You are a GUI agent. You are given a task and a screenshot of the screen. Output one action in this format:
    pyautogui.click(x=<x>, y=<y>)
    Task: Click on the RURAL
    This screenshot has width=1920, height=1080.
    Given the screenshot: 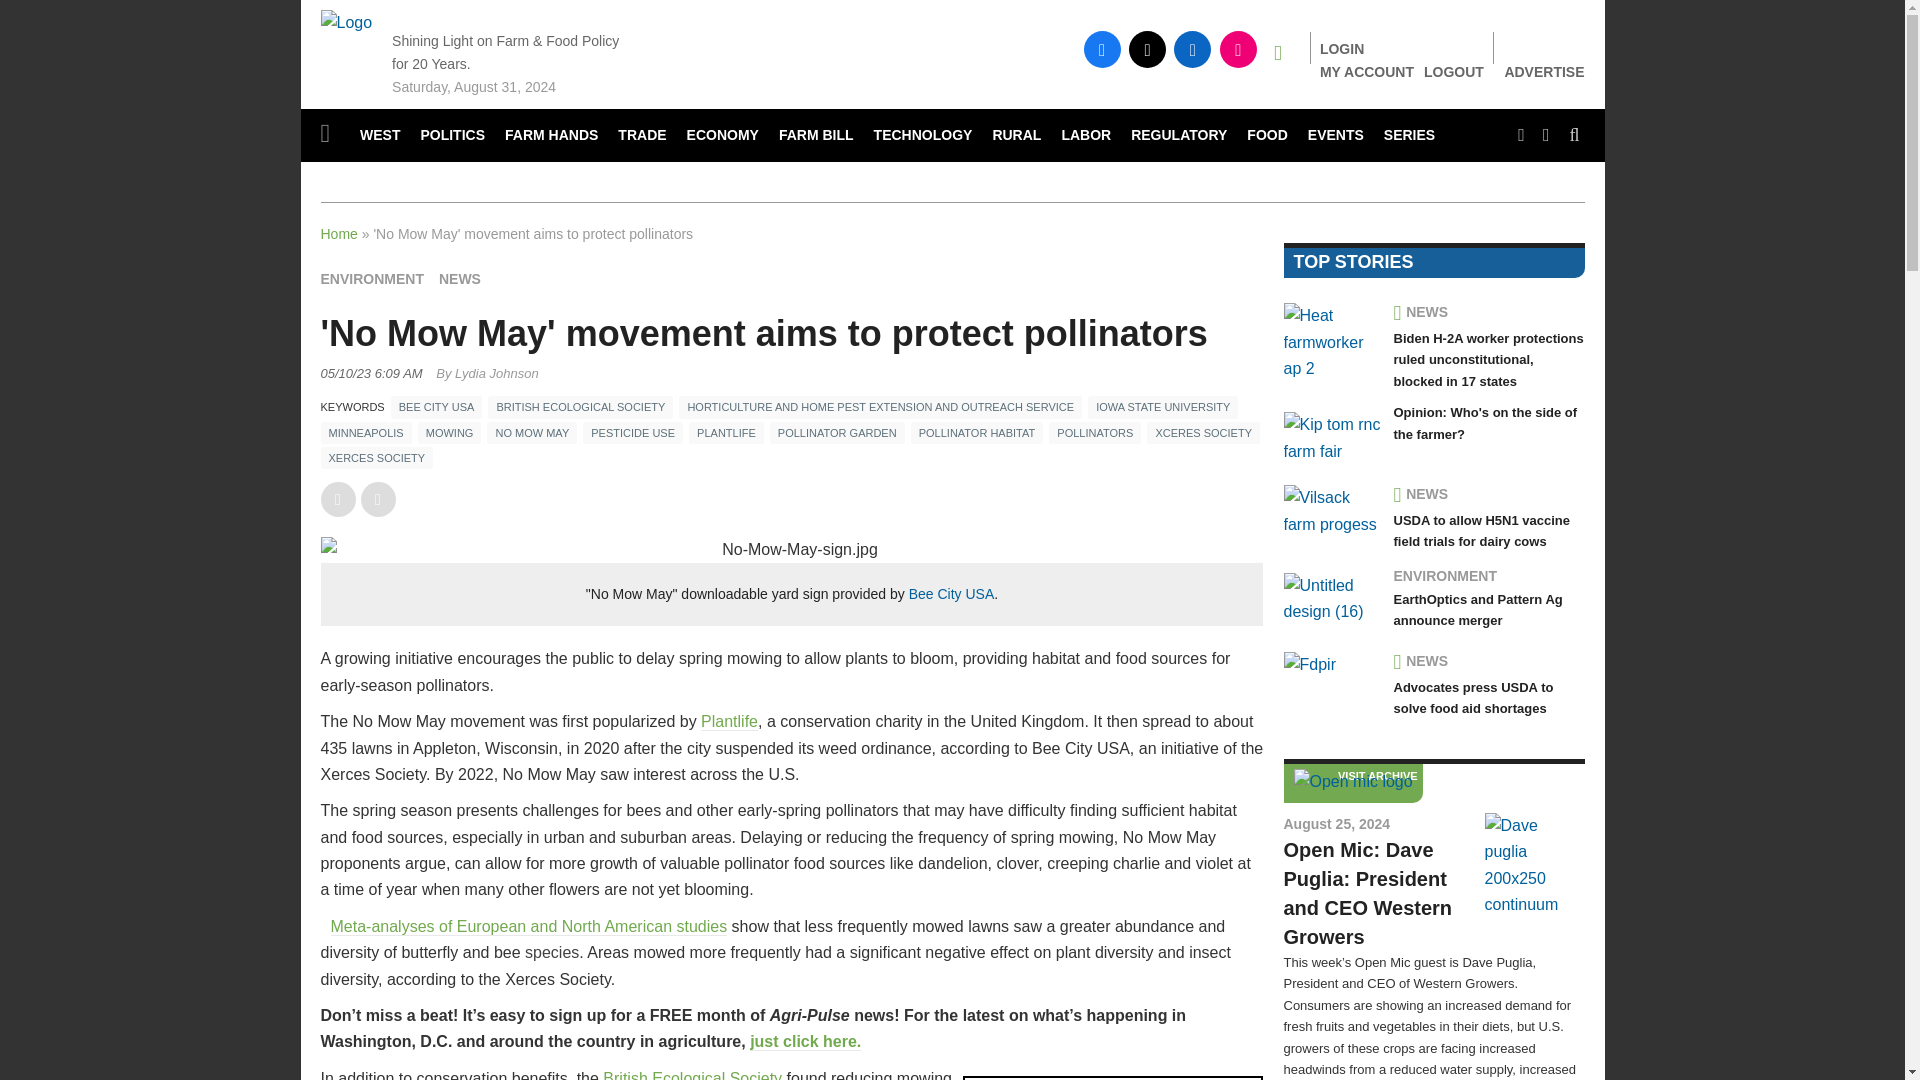 What is the action you would take?
    pyautogui.click(x=1016, y=136)
    